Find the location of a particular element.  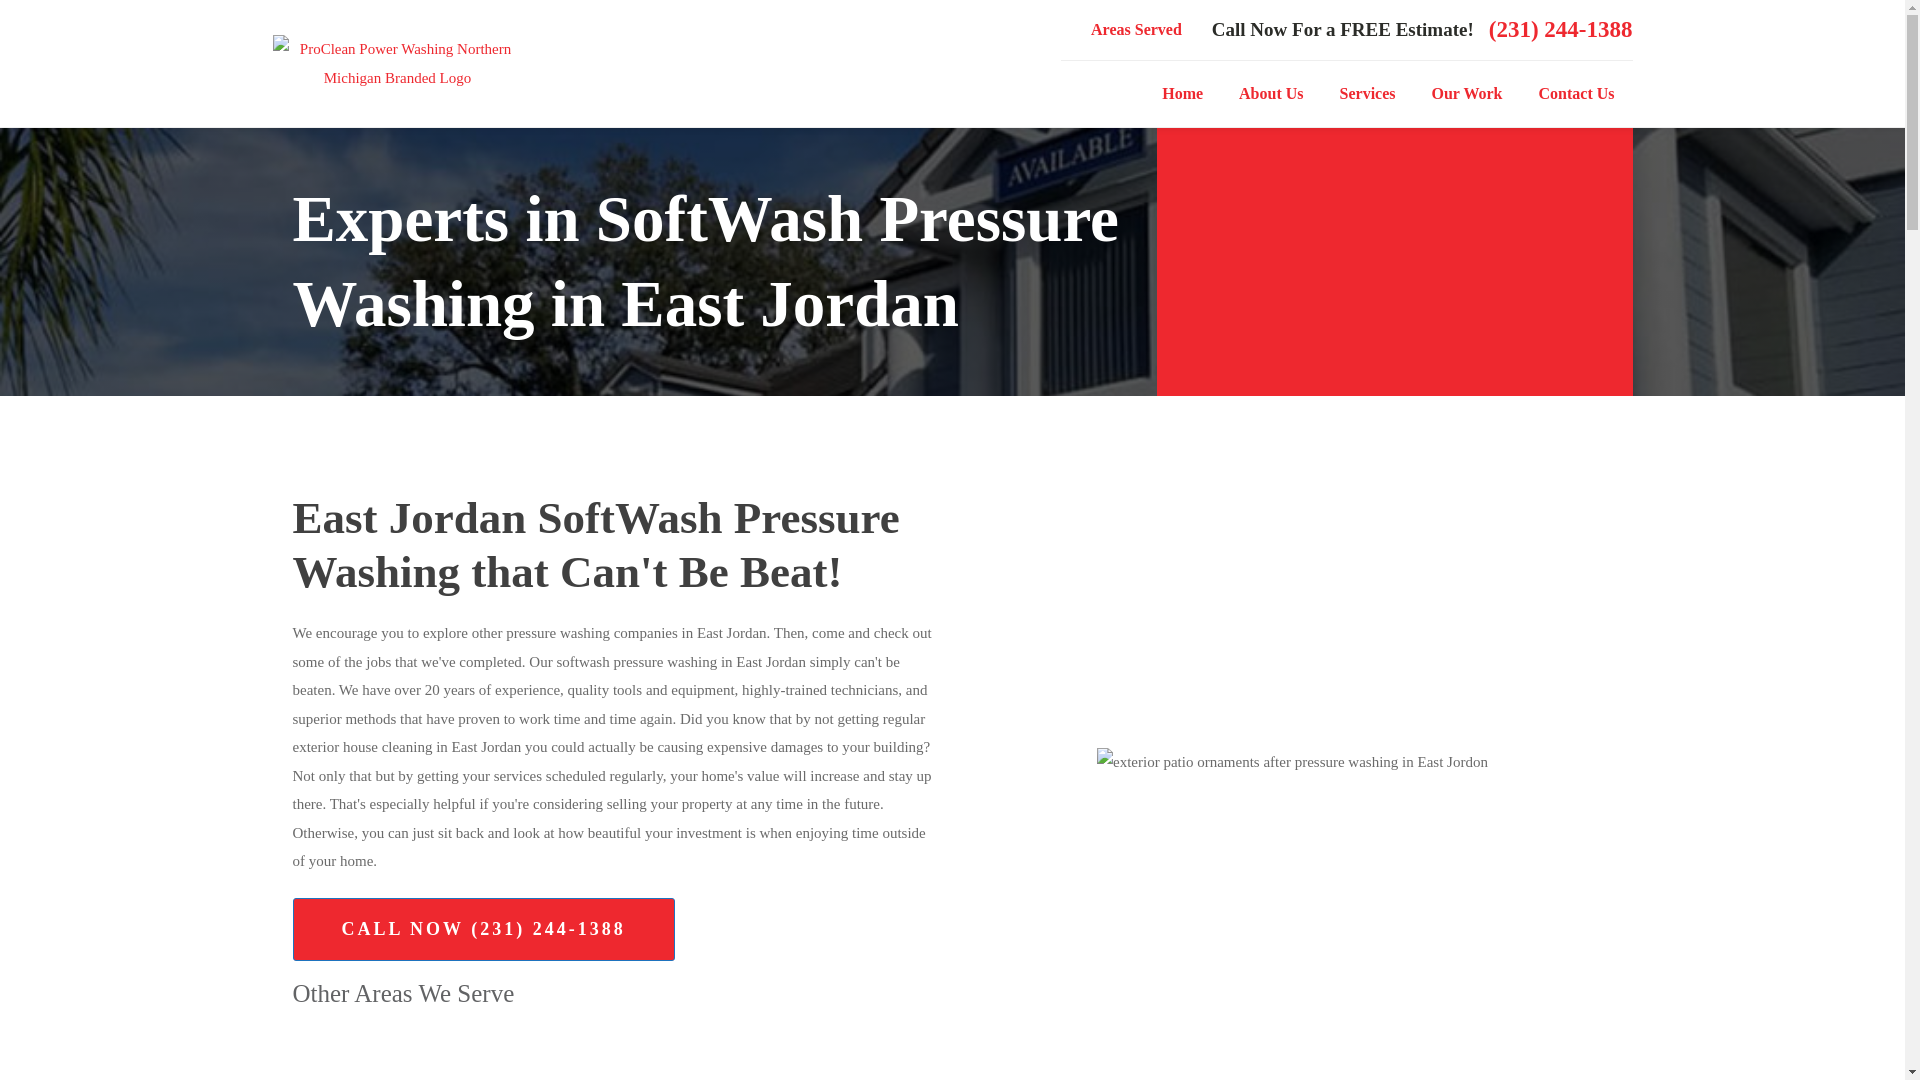

Areas Served is located at coordinates (1136, 30).